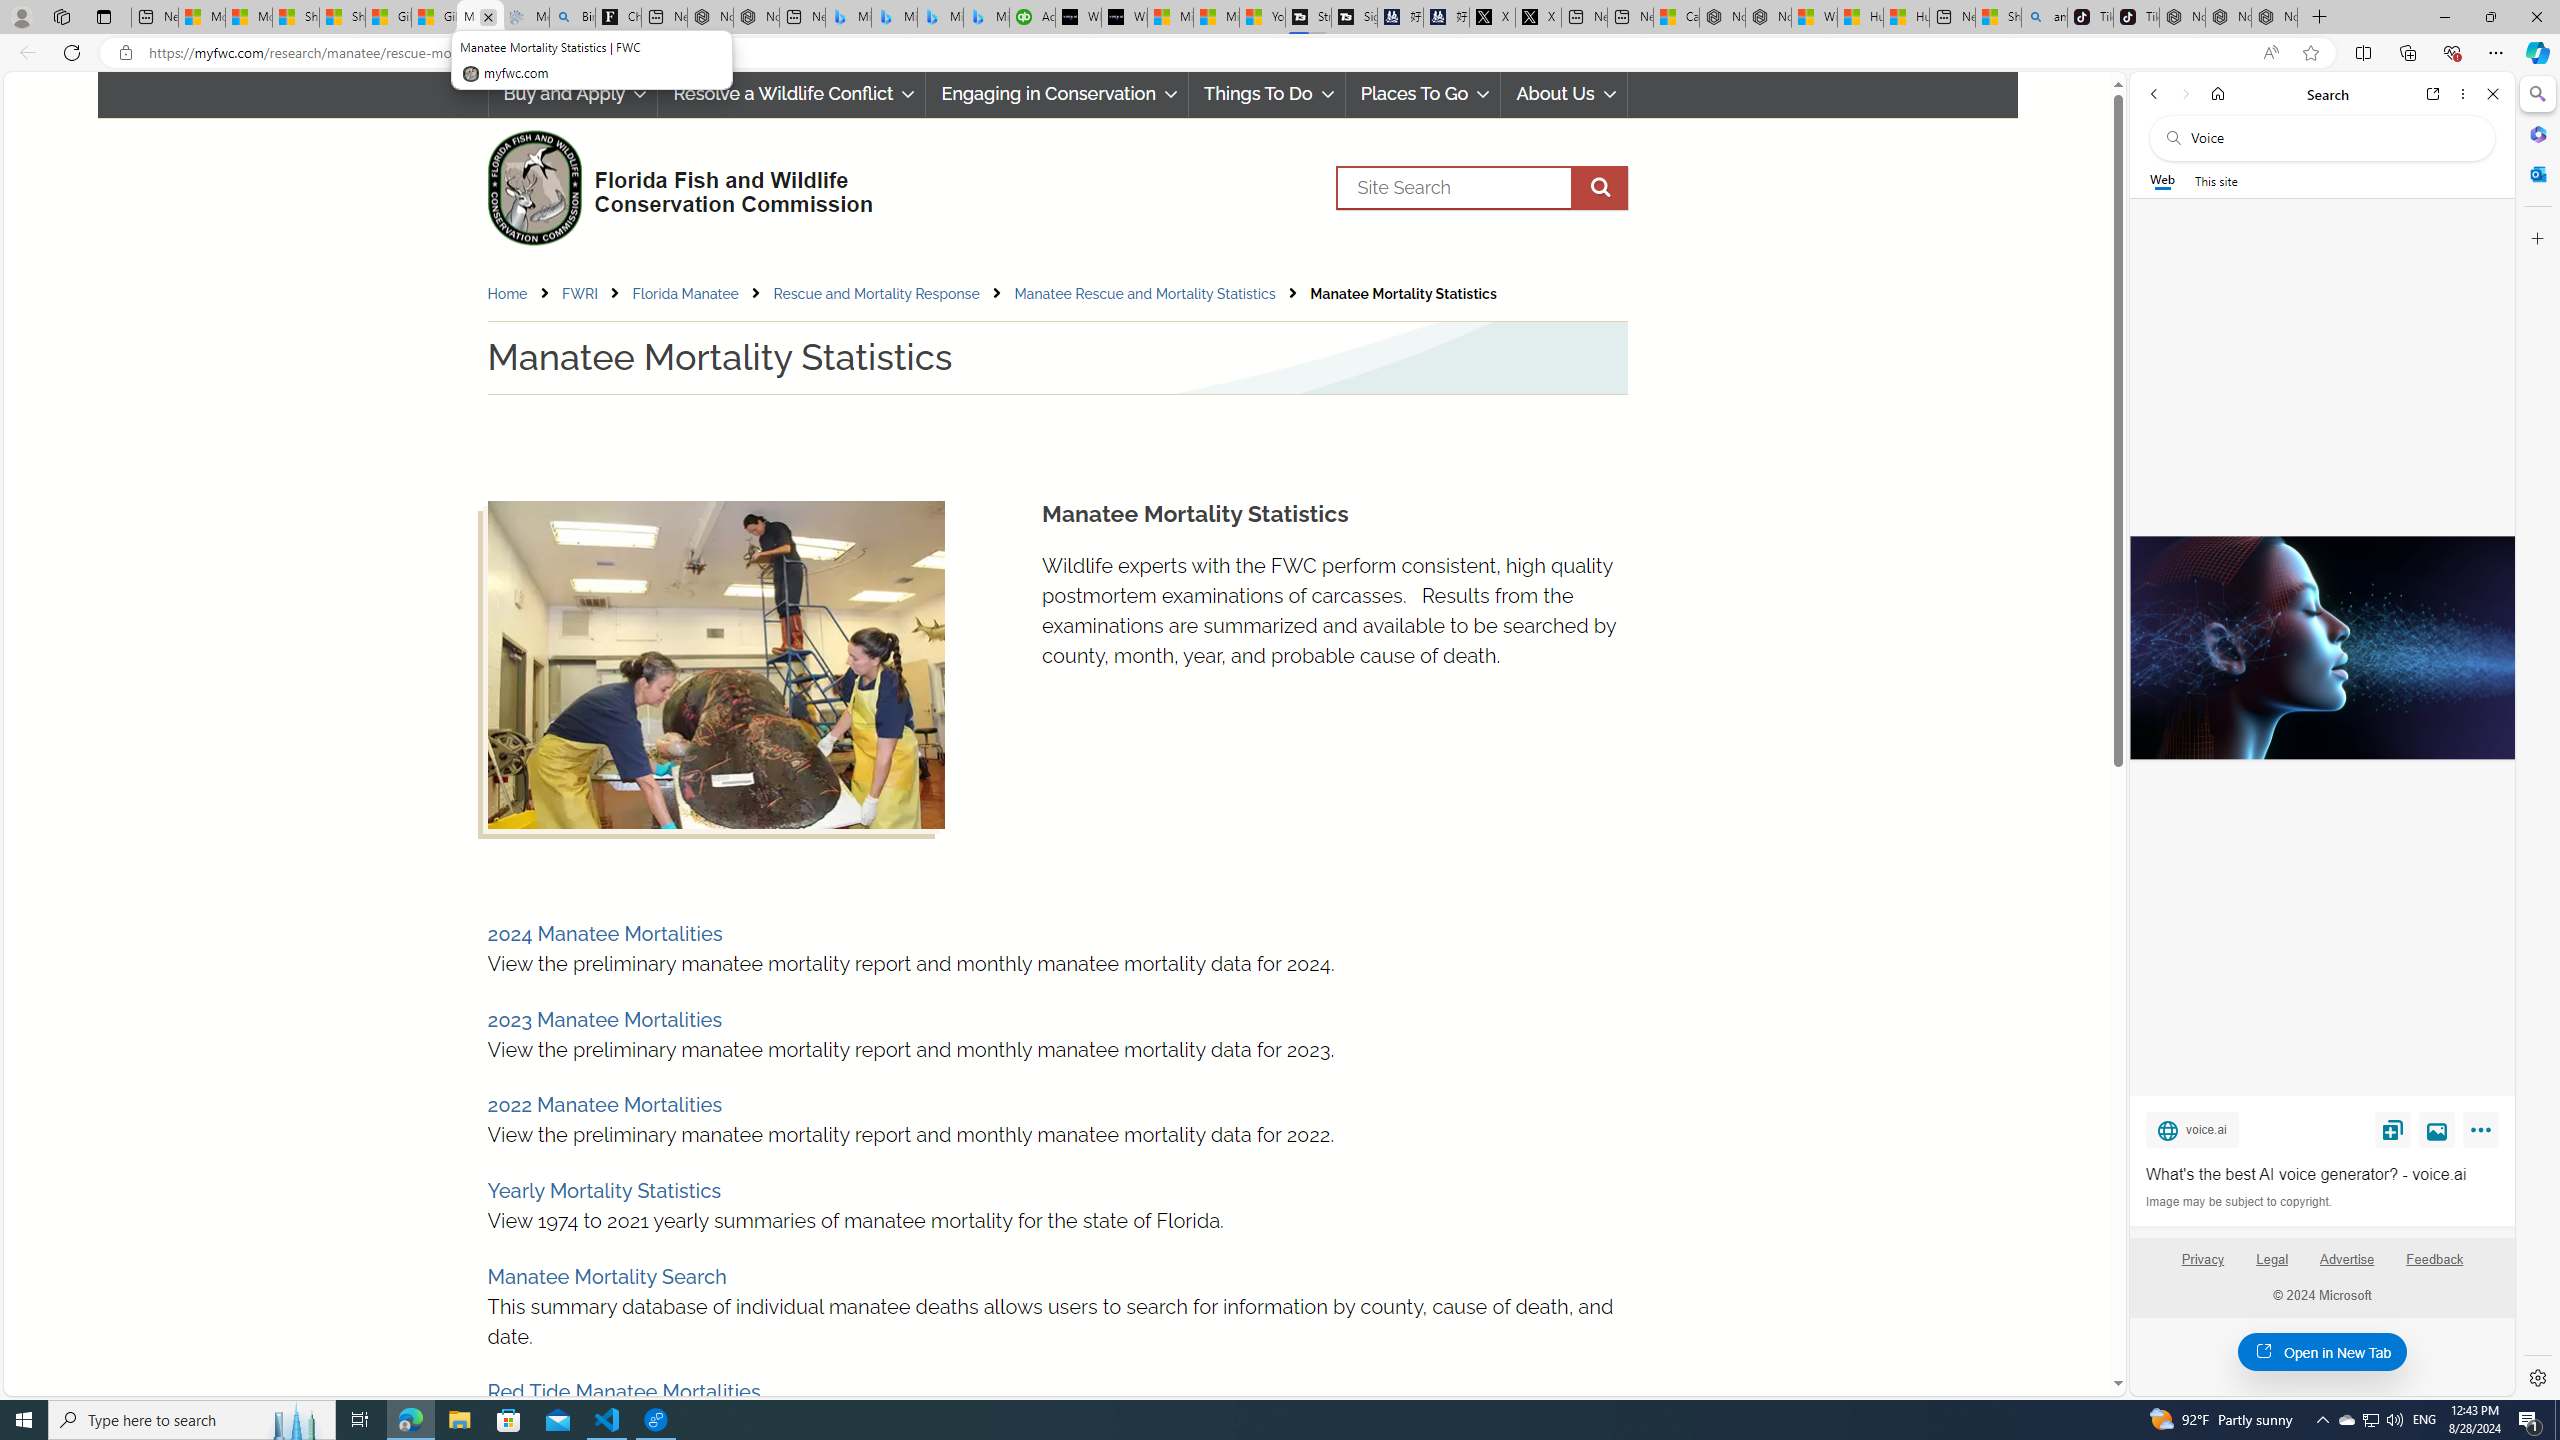 The height and width of the screenshot is (1440, 2560). I want to click on Legal, so click(2272, 1259).